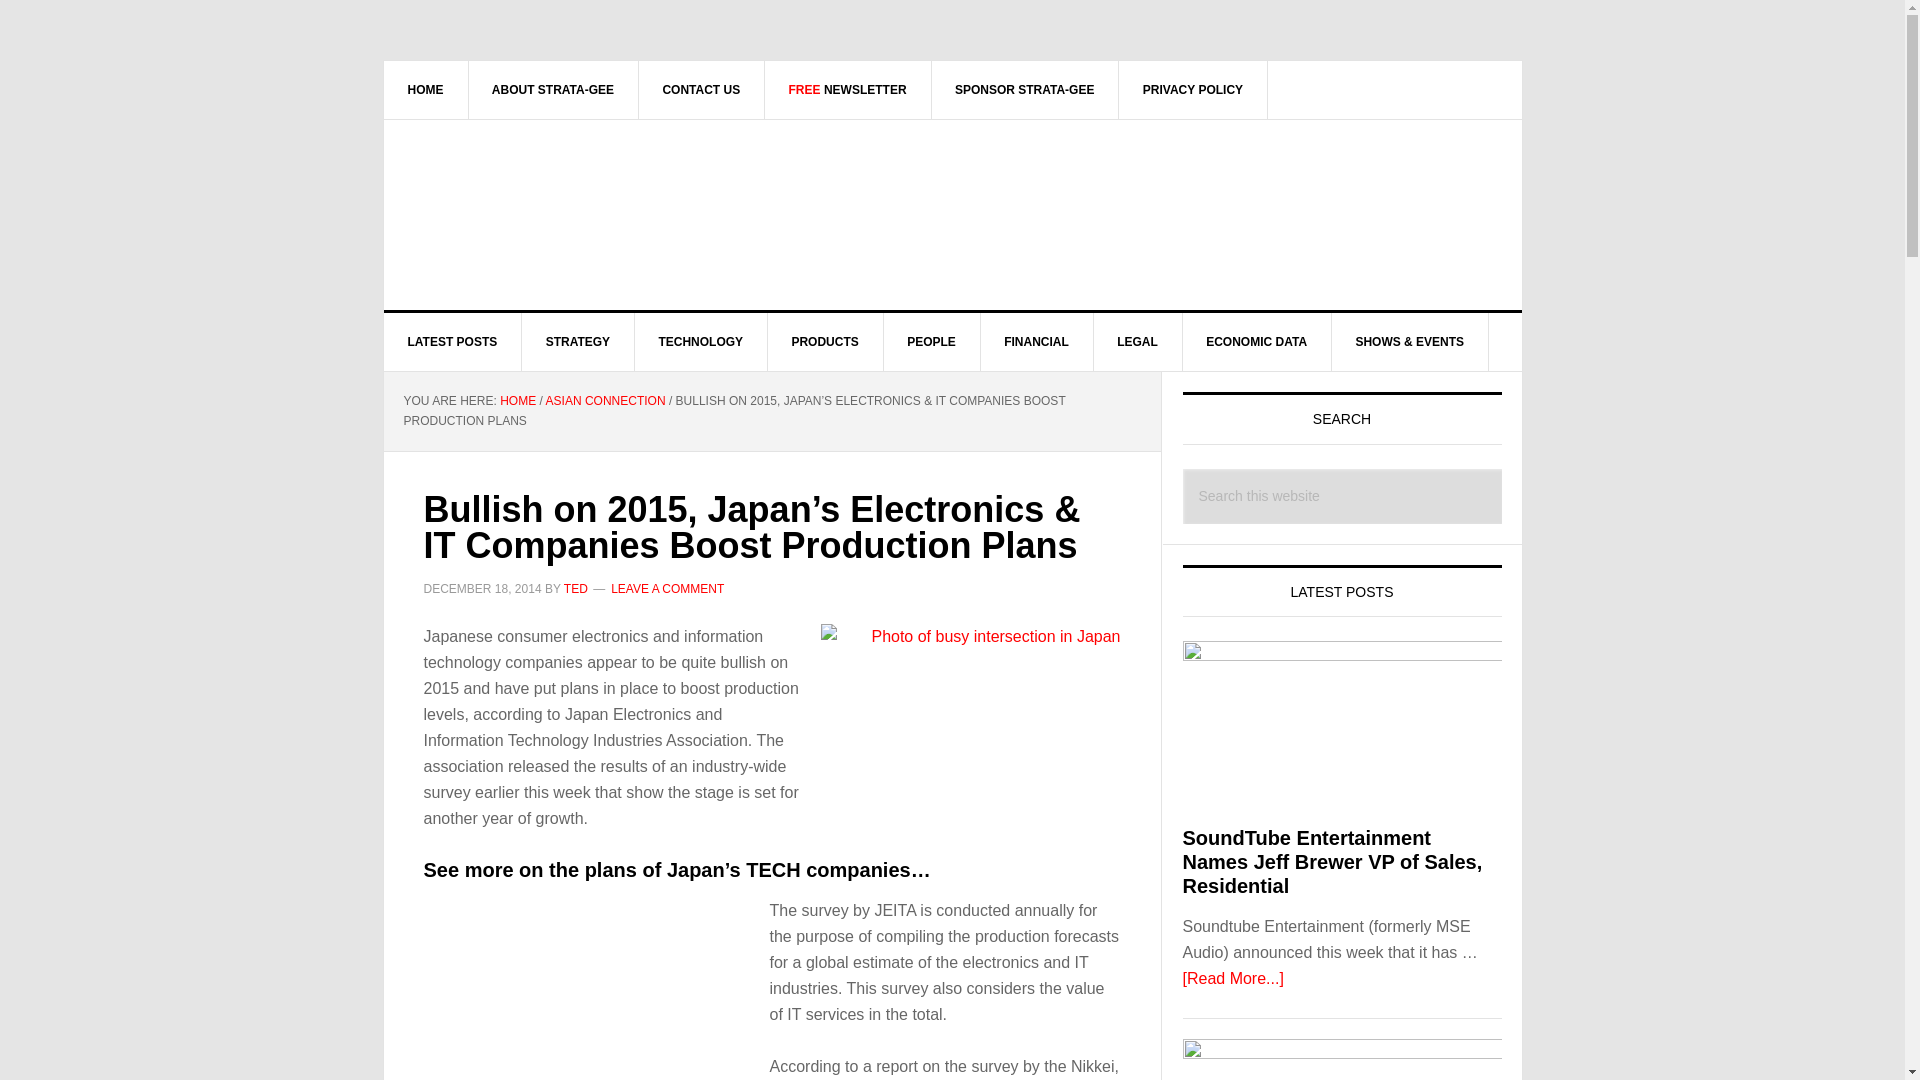 Image resolution: width=1920 pixels, height=1080 pixels. I want to click on PRODUCTS, so click(824, 342).